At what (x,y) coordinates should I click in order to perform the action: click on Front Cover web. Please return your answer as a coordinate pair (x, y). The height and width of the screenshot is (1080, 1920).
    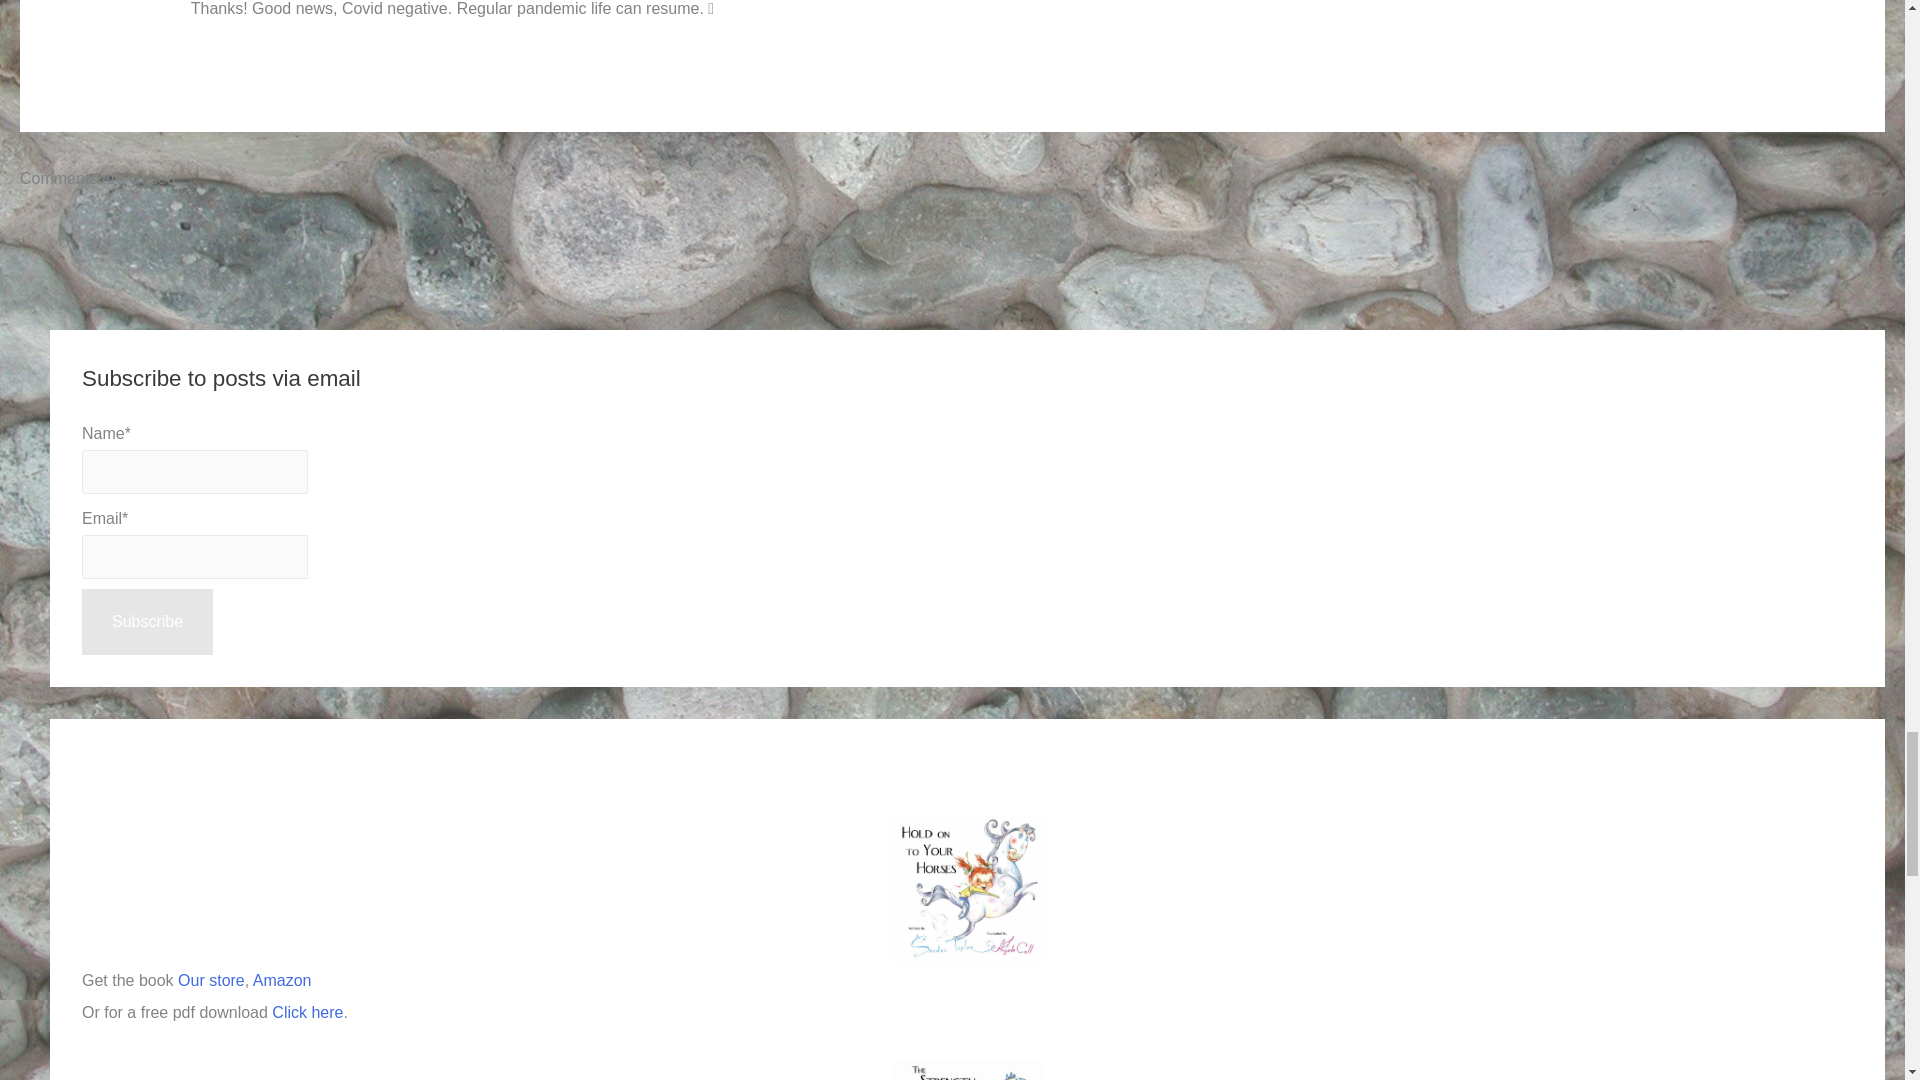
    Looking at the image, I should click on (967, 1070).